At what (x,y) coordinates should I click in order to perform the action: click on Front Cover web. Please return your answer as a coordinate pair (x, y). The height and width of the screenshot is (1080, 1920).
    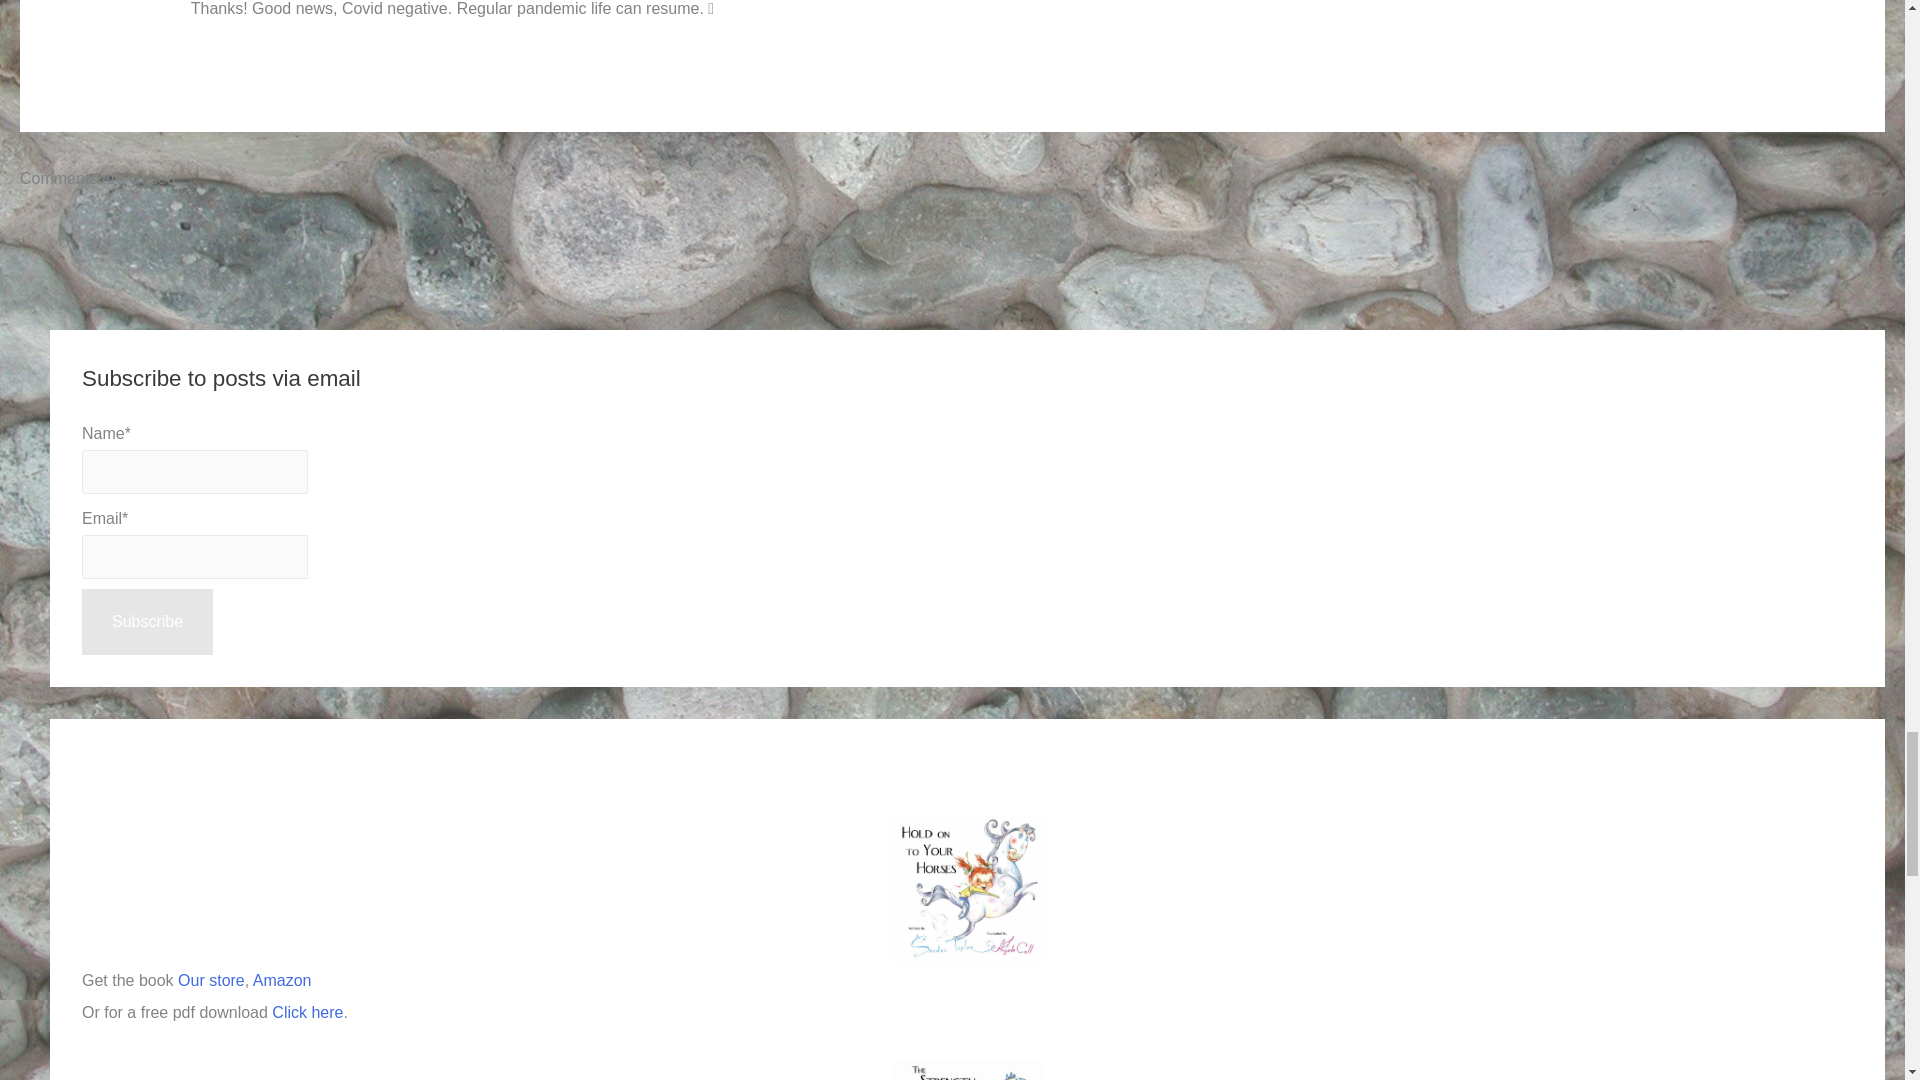
    Looking at the image, I should click on (967, 1070).